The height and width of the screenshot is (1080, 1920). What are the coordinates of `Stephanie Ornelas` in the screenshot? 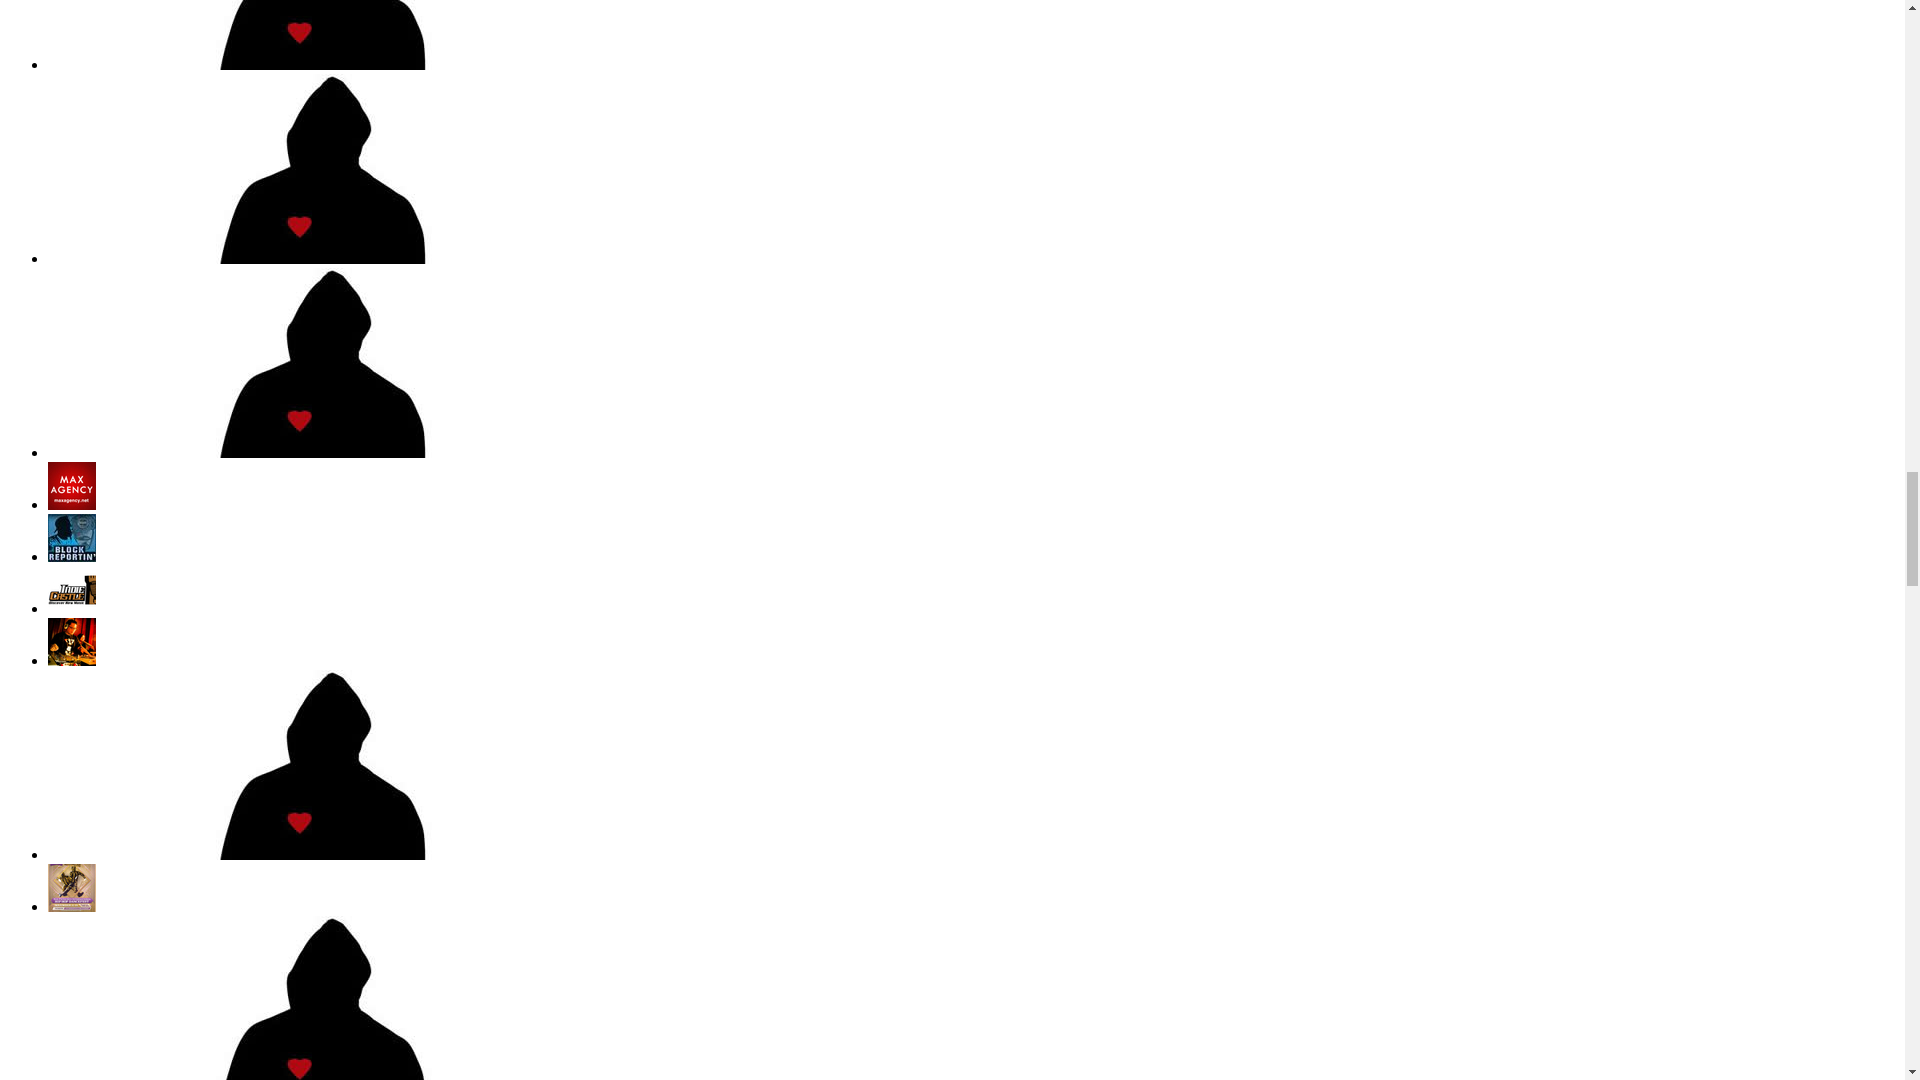 It's located at (308, 452).